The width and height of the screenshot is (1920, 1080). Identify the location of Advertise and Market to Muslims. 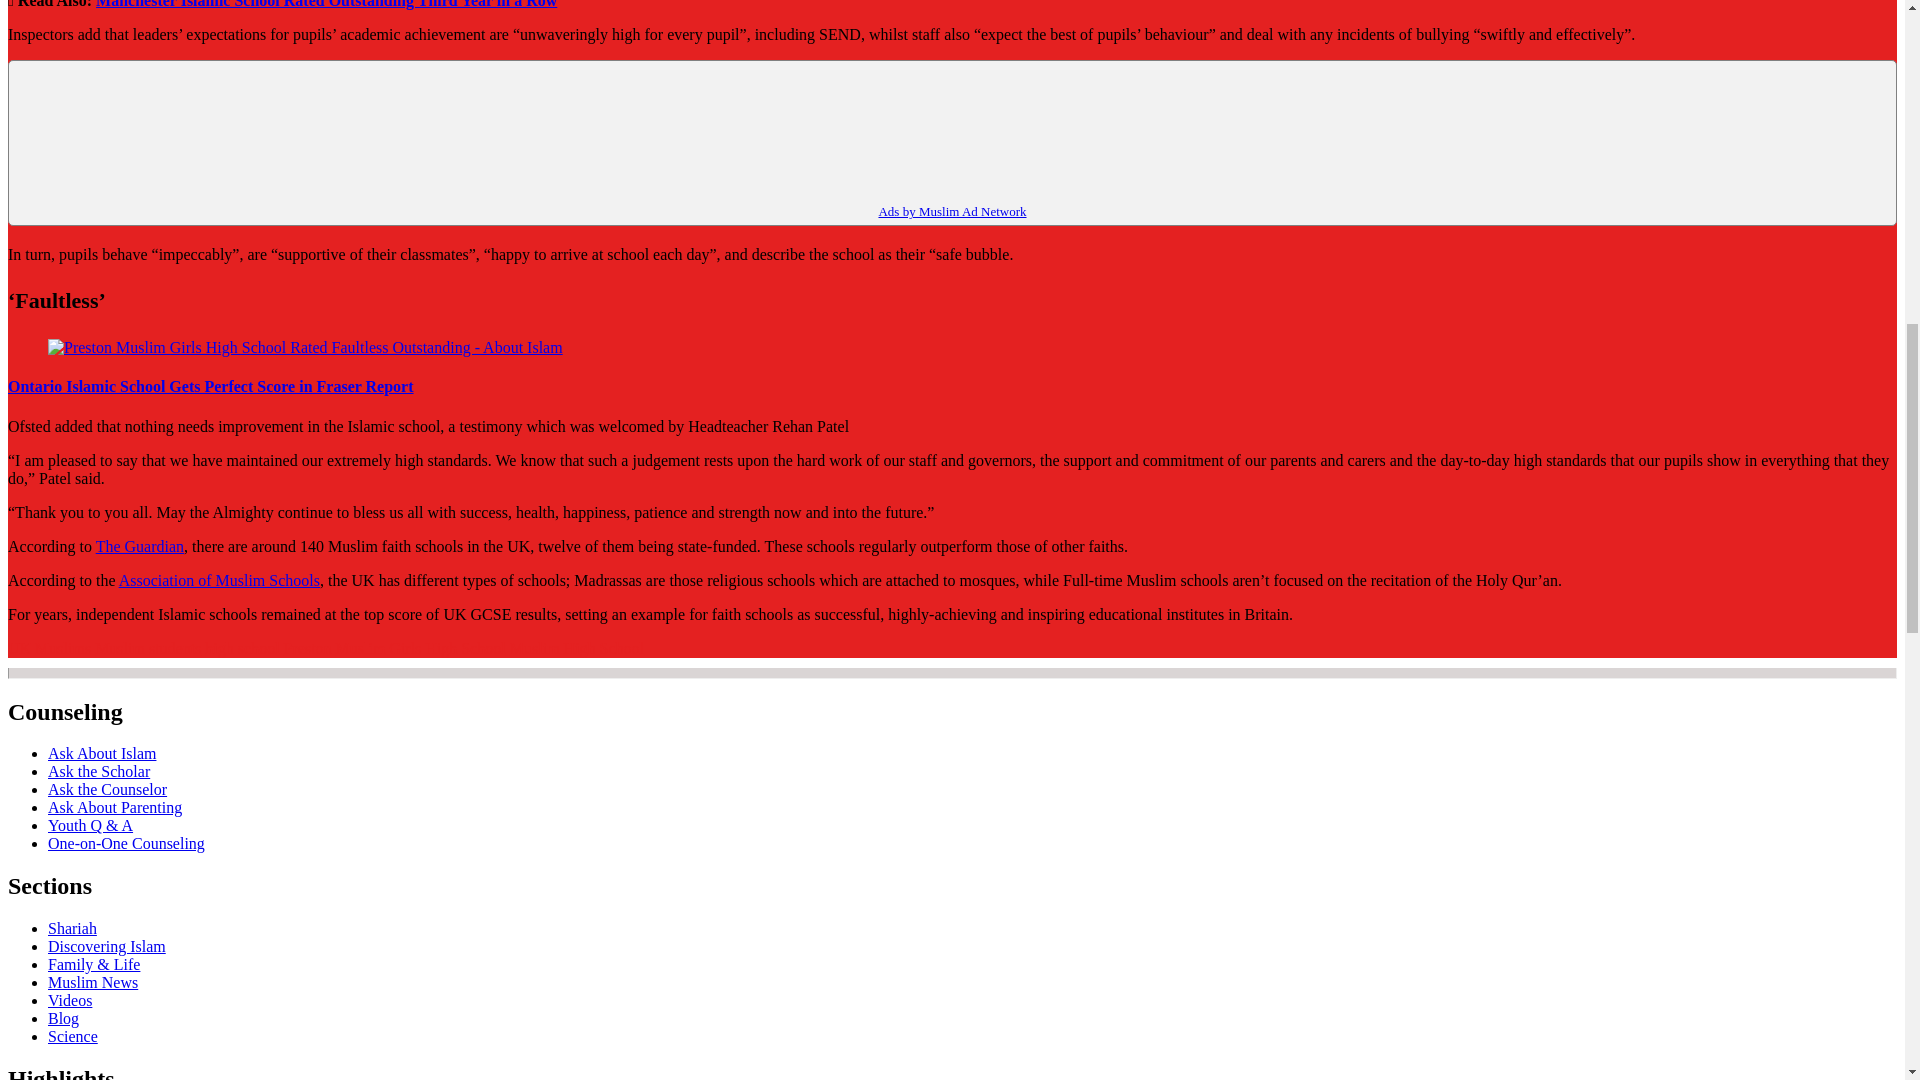
(951, 212).